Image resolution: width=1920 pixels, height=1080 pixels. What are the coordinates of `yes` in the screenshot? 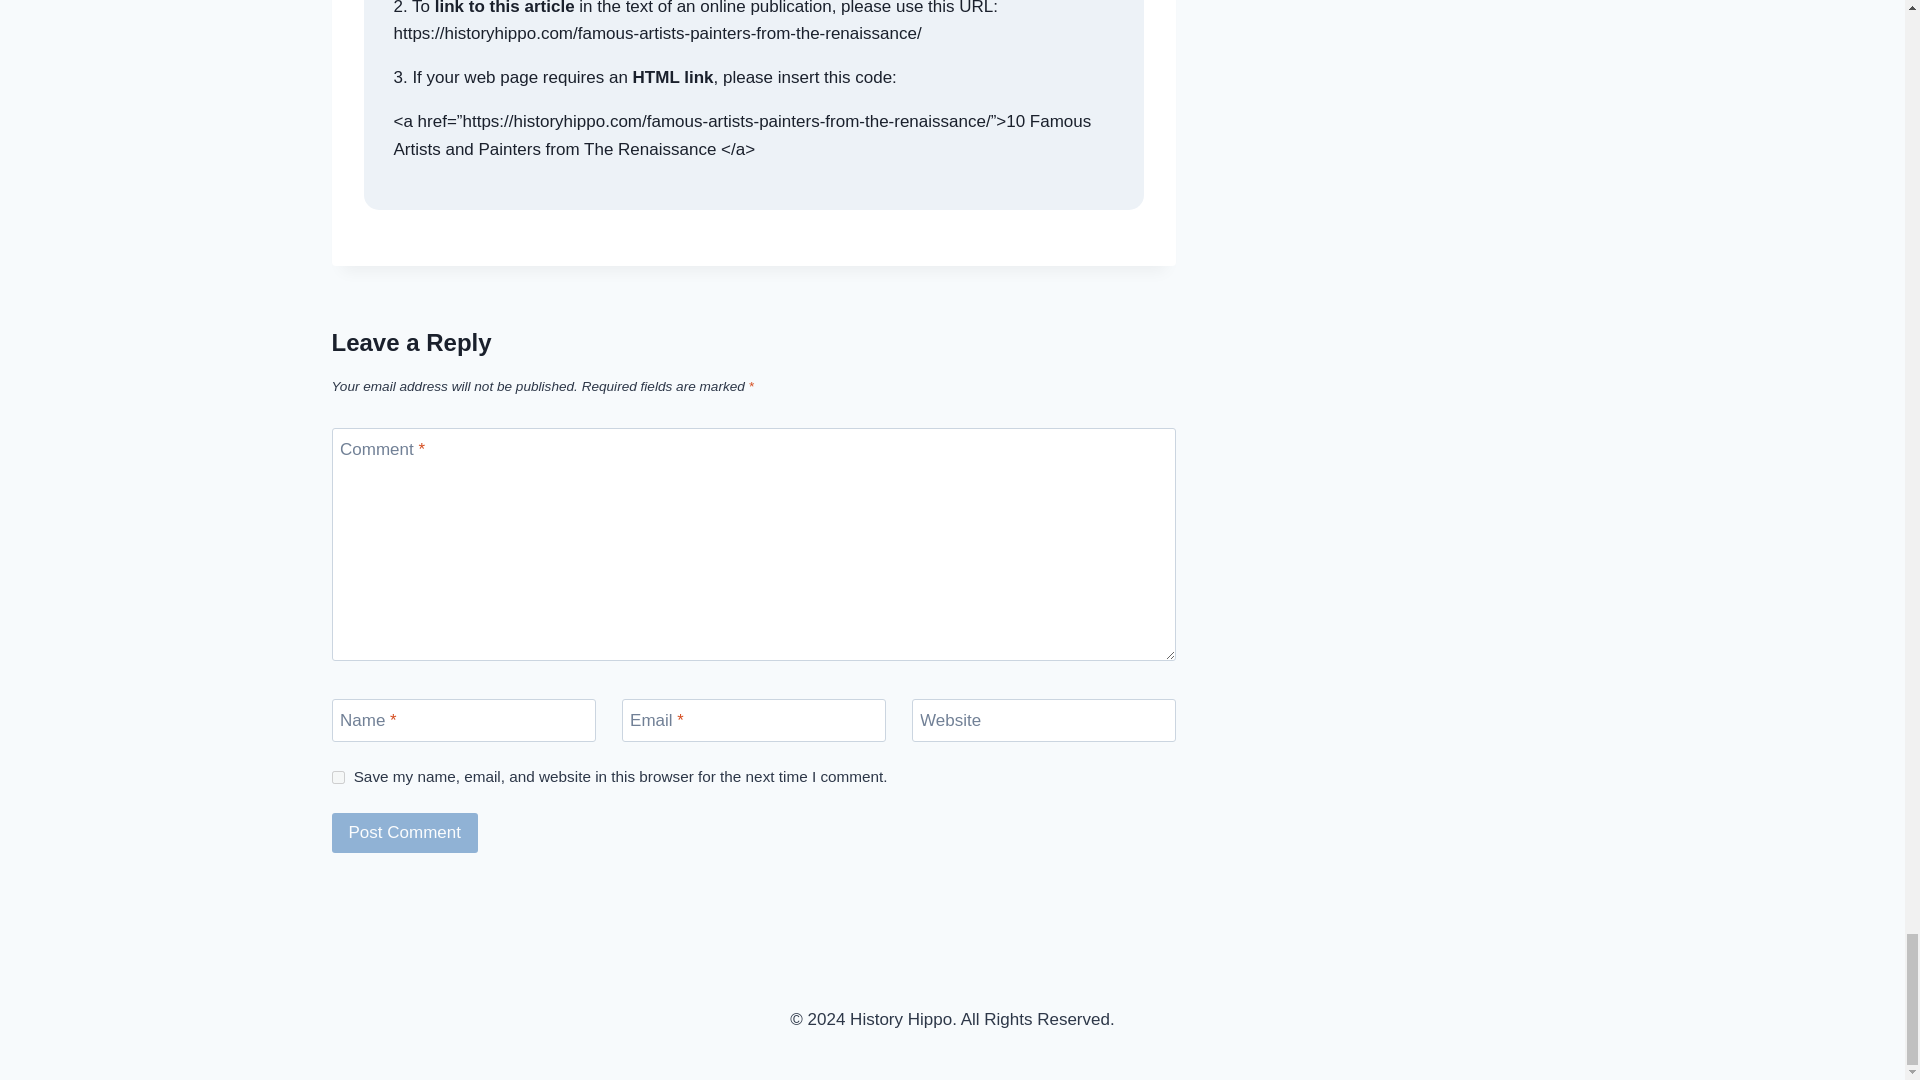 It's located at (338, 778).